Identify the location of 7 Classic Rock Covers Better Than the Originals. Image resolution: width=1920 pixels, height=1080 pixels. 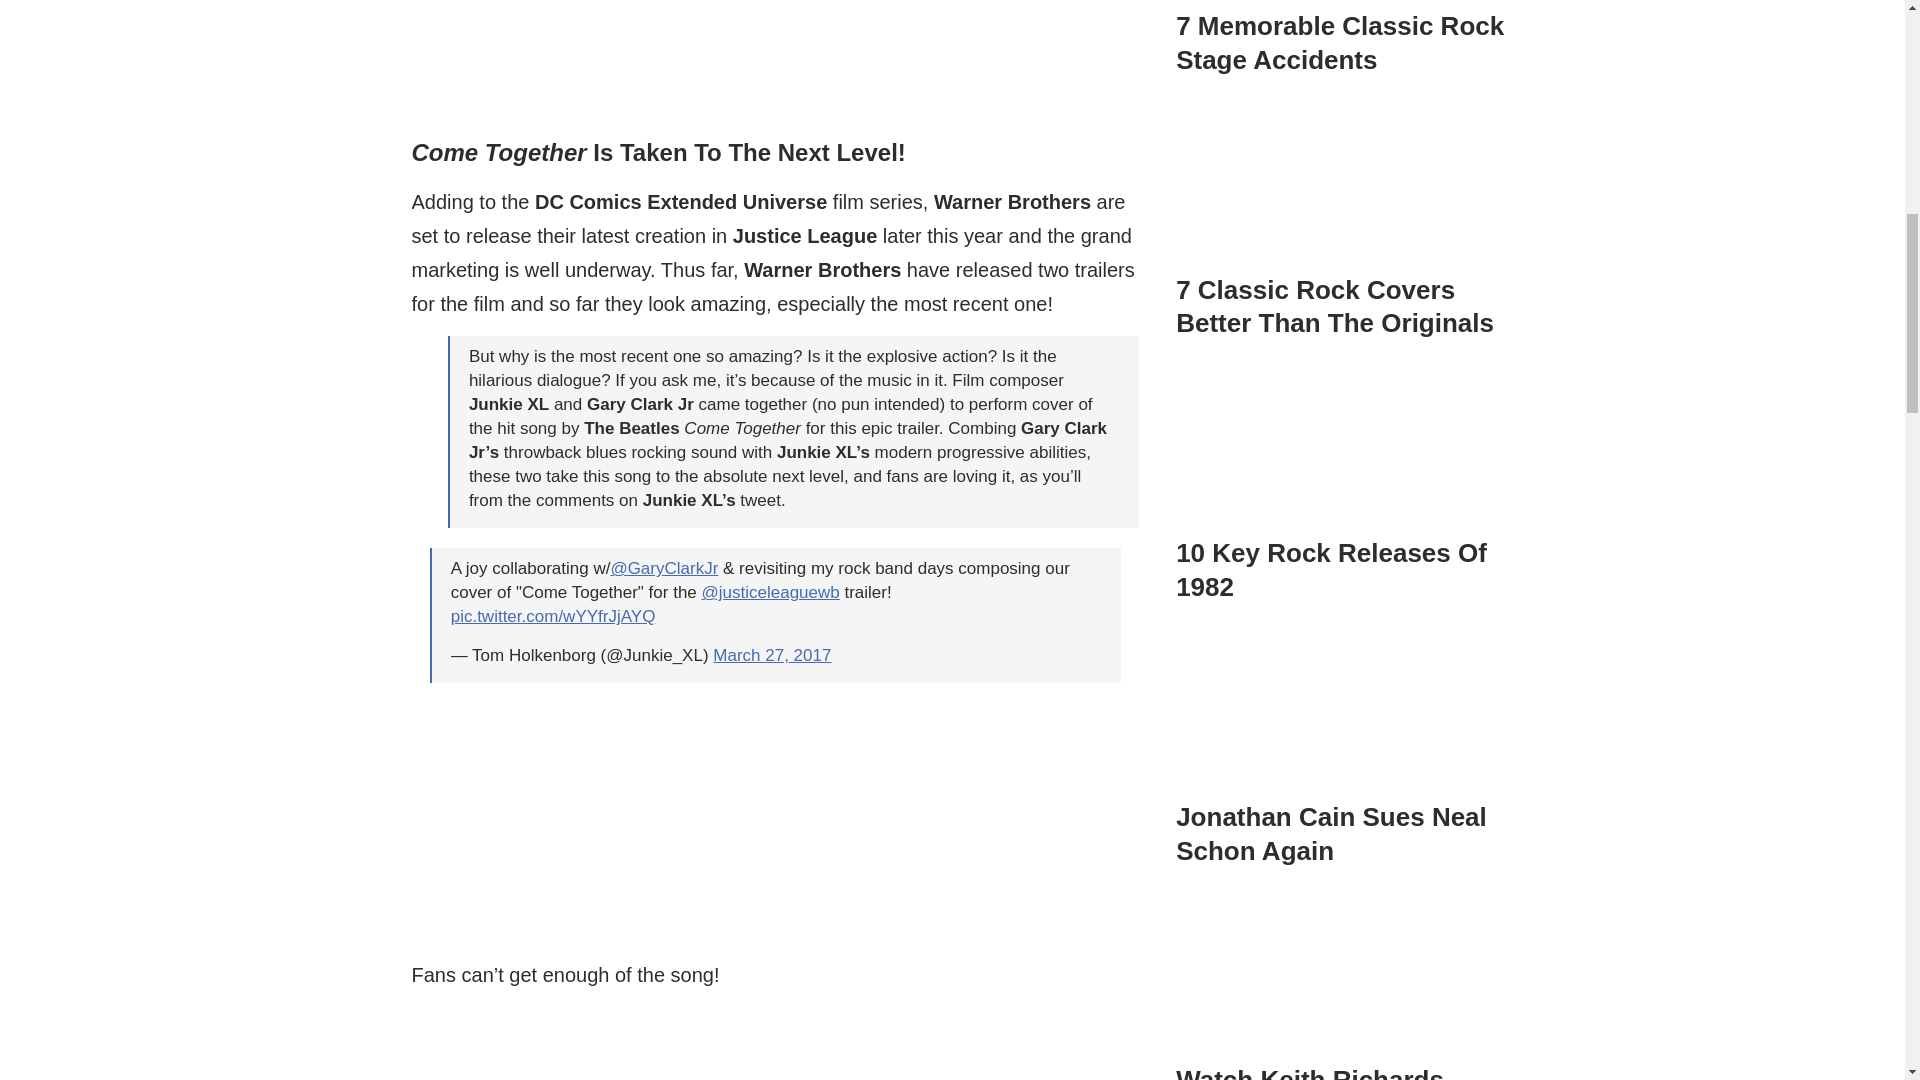
(1344, 216).